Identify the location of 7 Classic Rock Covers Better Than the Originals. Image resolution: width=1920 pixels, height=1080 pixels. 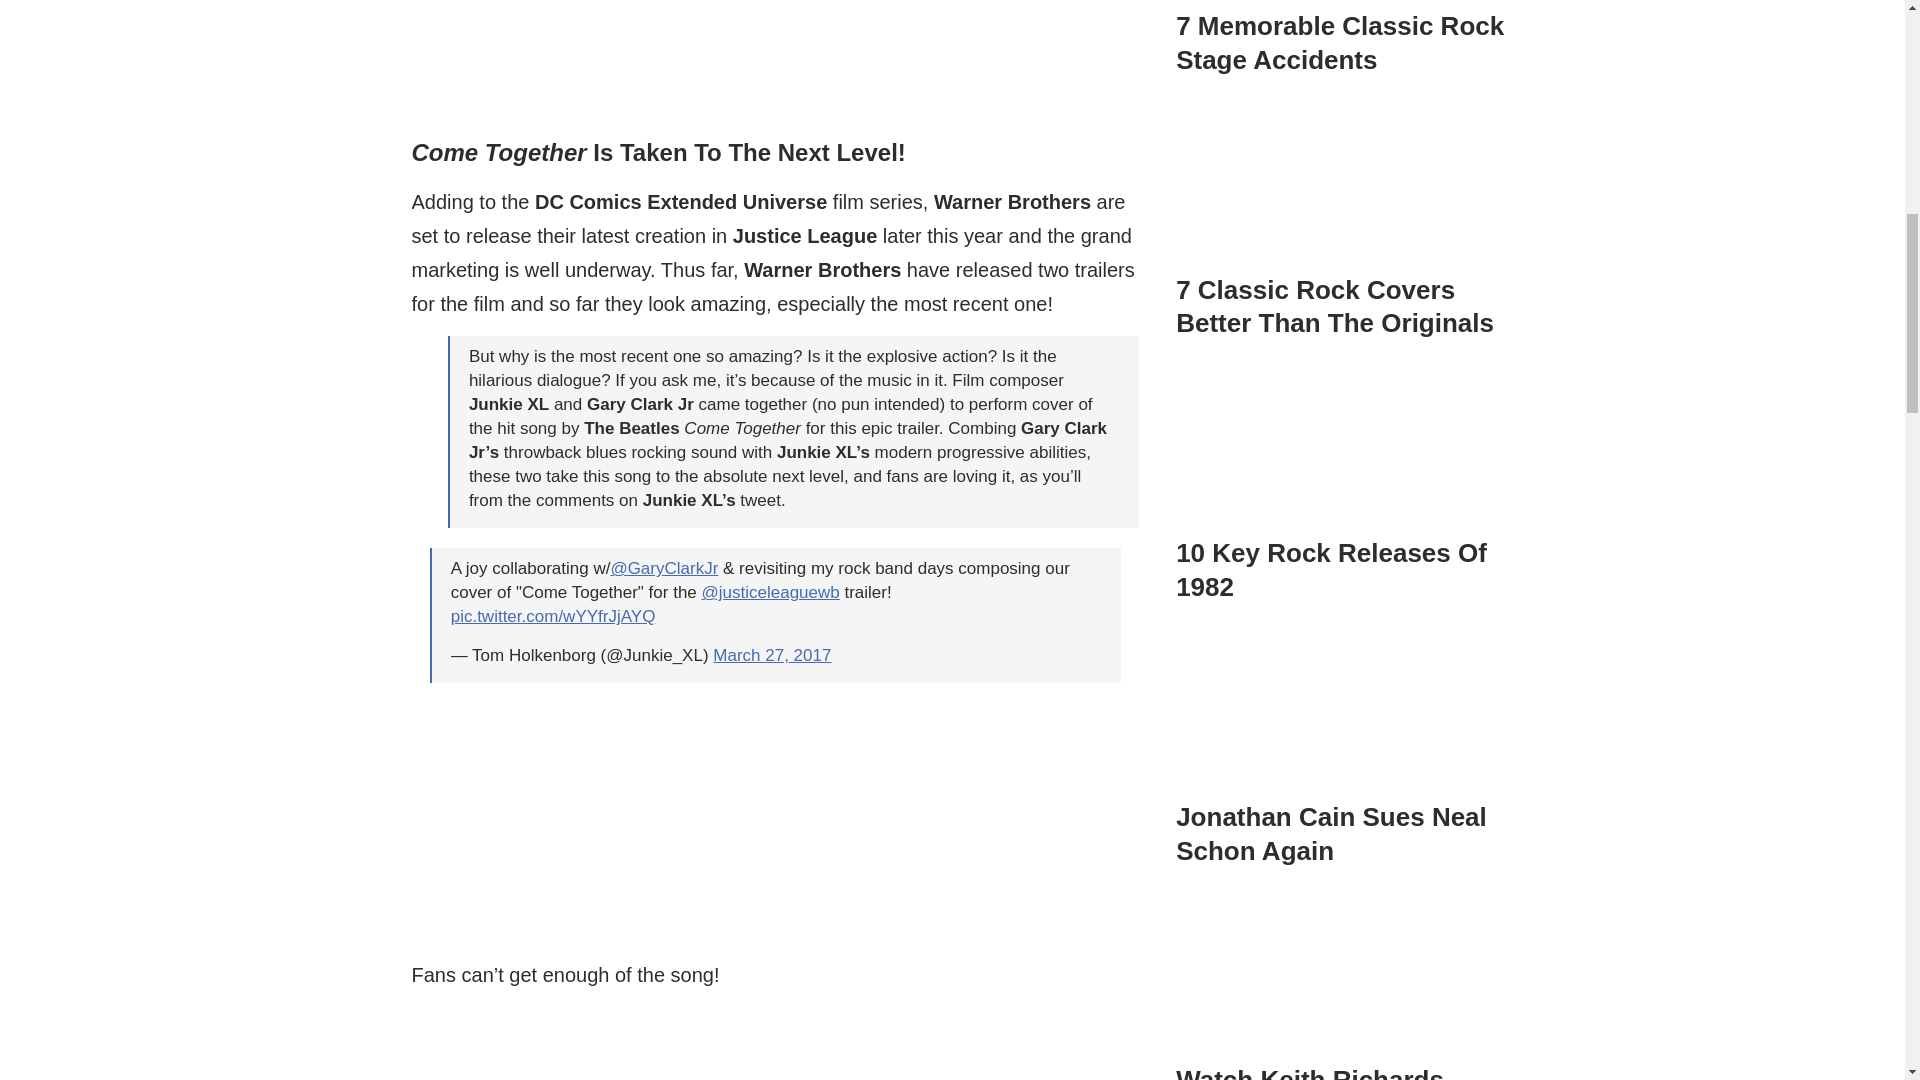
(1344, 216).